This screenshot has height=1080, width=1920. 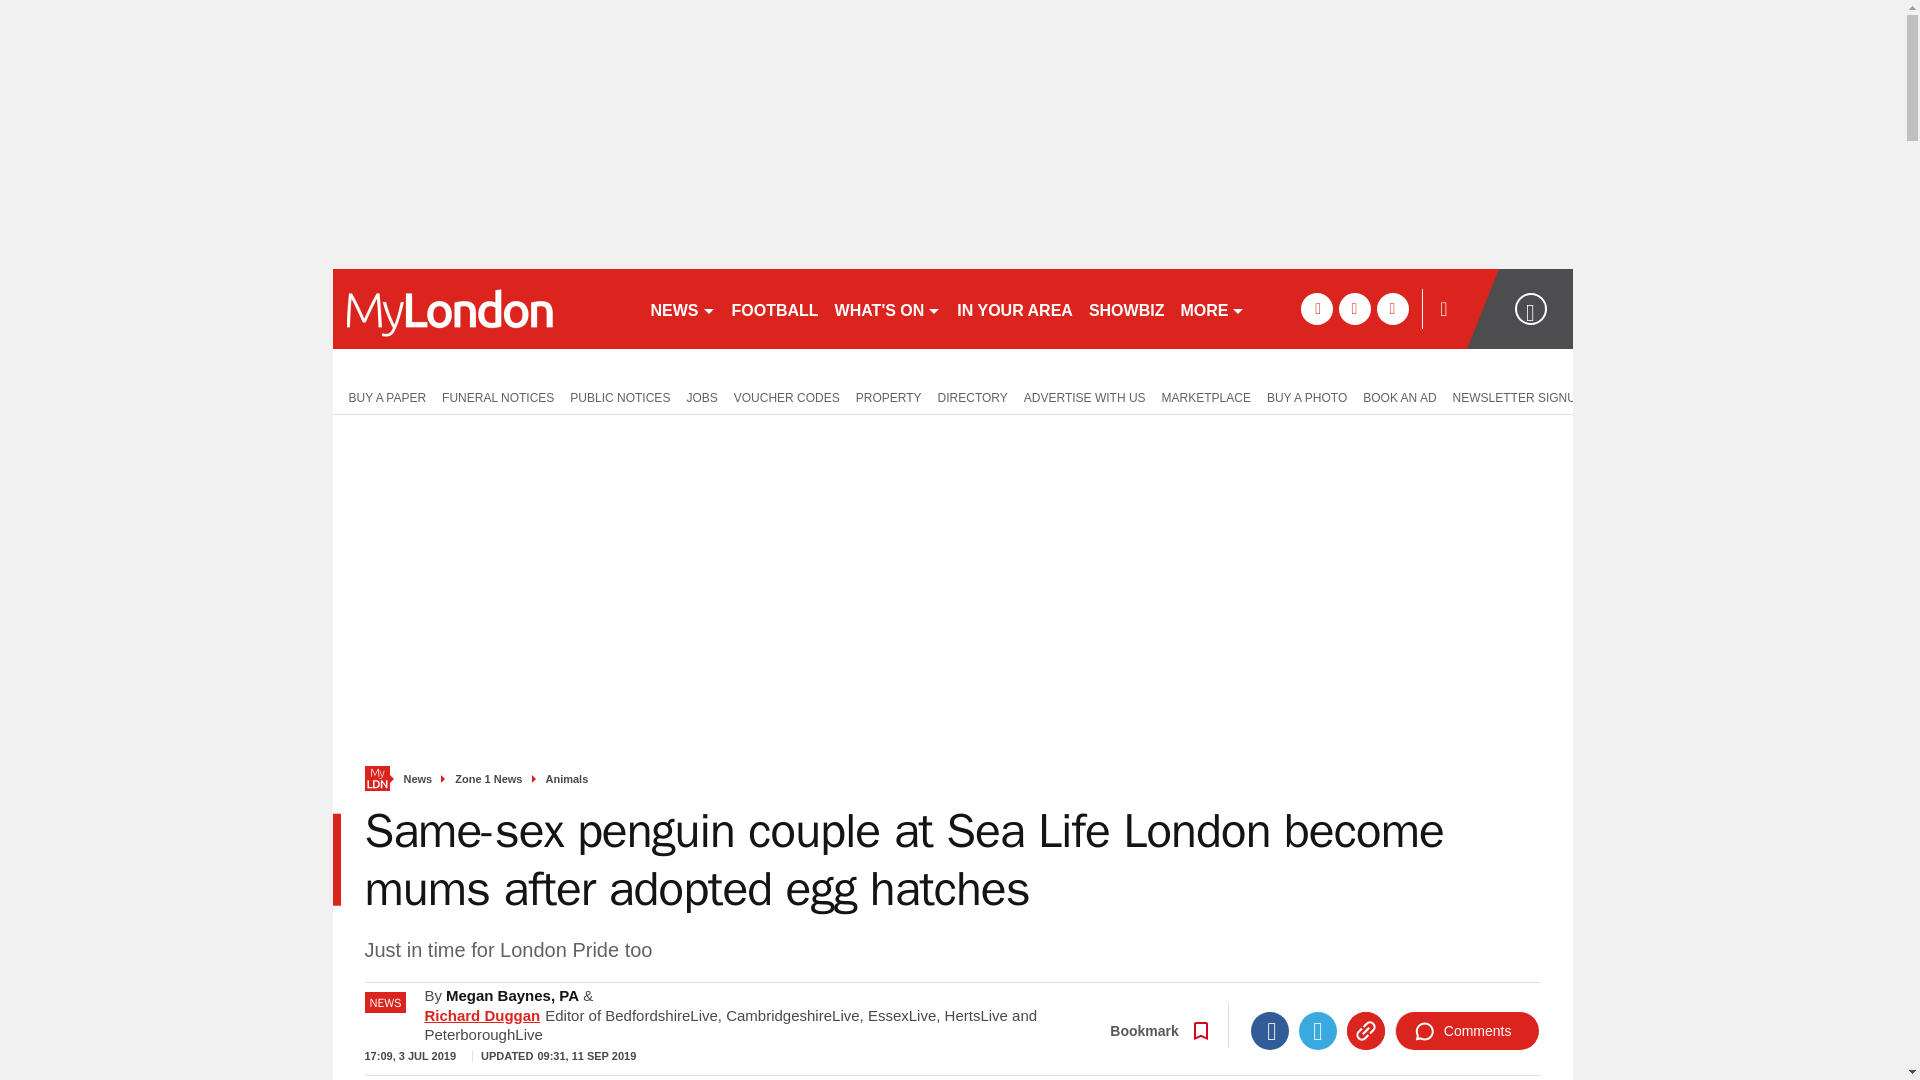 What do you see at coordinates (1014, 308) in the screenshot?
I see `IN YOUR AREA` at bounding box center [1014, 308].